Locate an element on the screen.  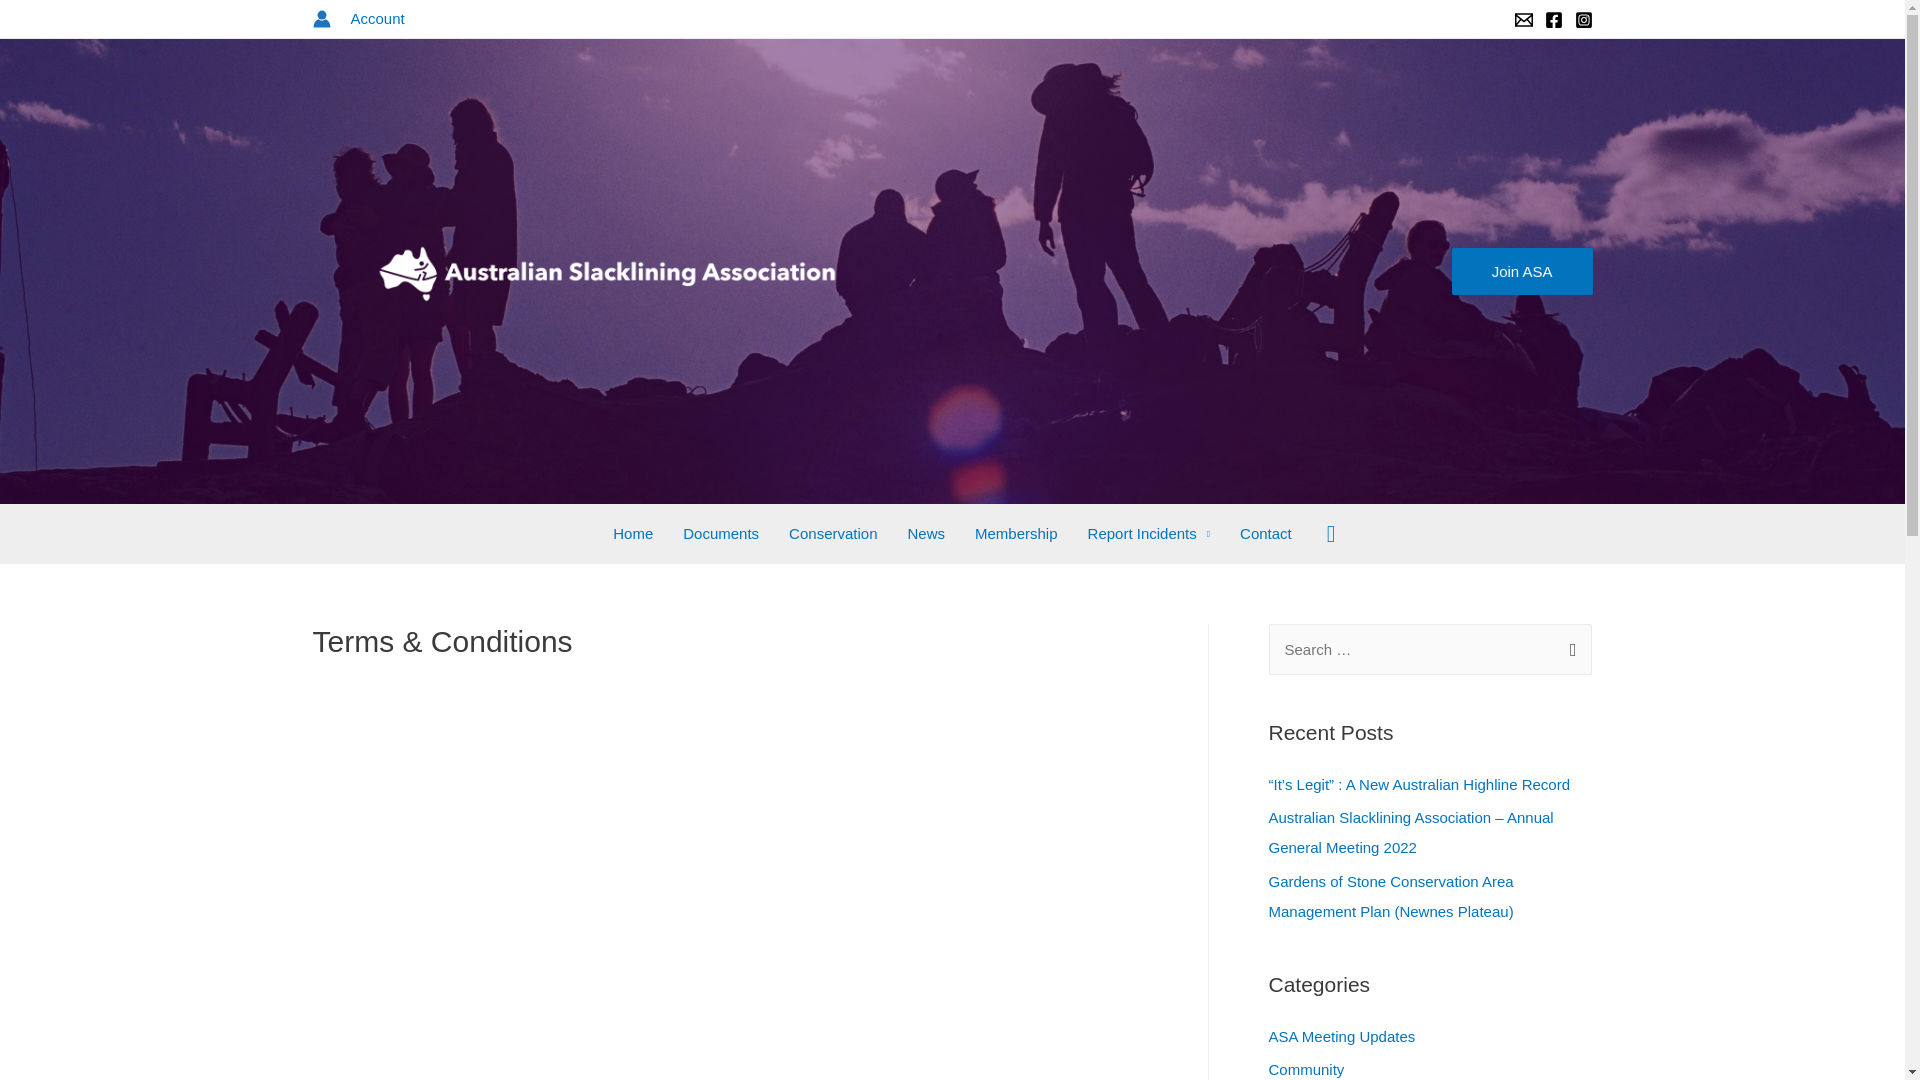
ASA Meeting Updates is located at coordinates (1342, 1036).